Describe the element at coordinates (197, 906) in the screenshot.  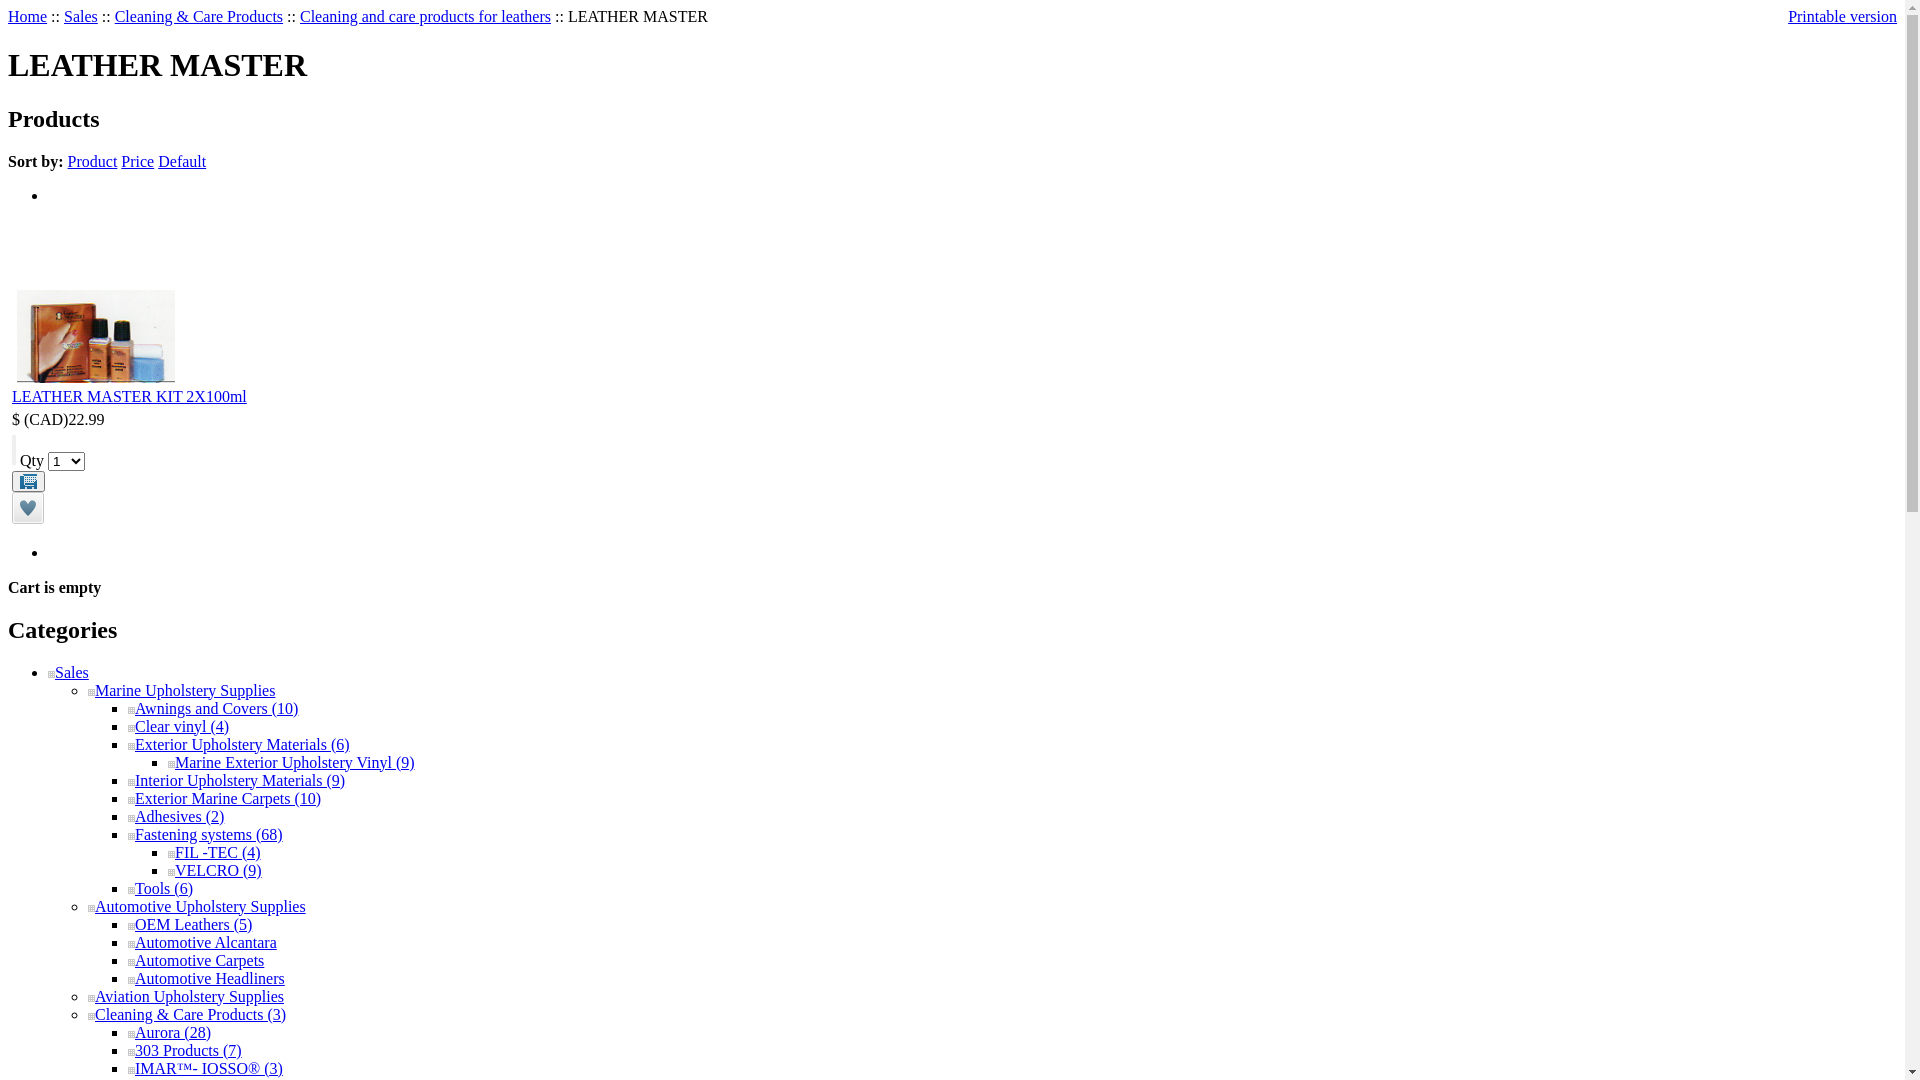
I see `Automotive Upholstery Supplies` at that location.